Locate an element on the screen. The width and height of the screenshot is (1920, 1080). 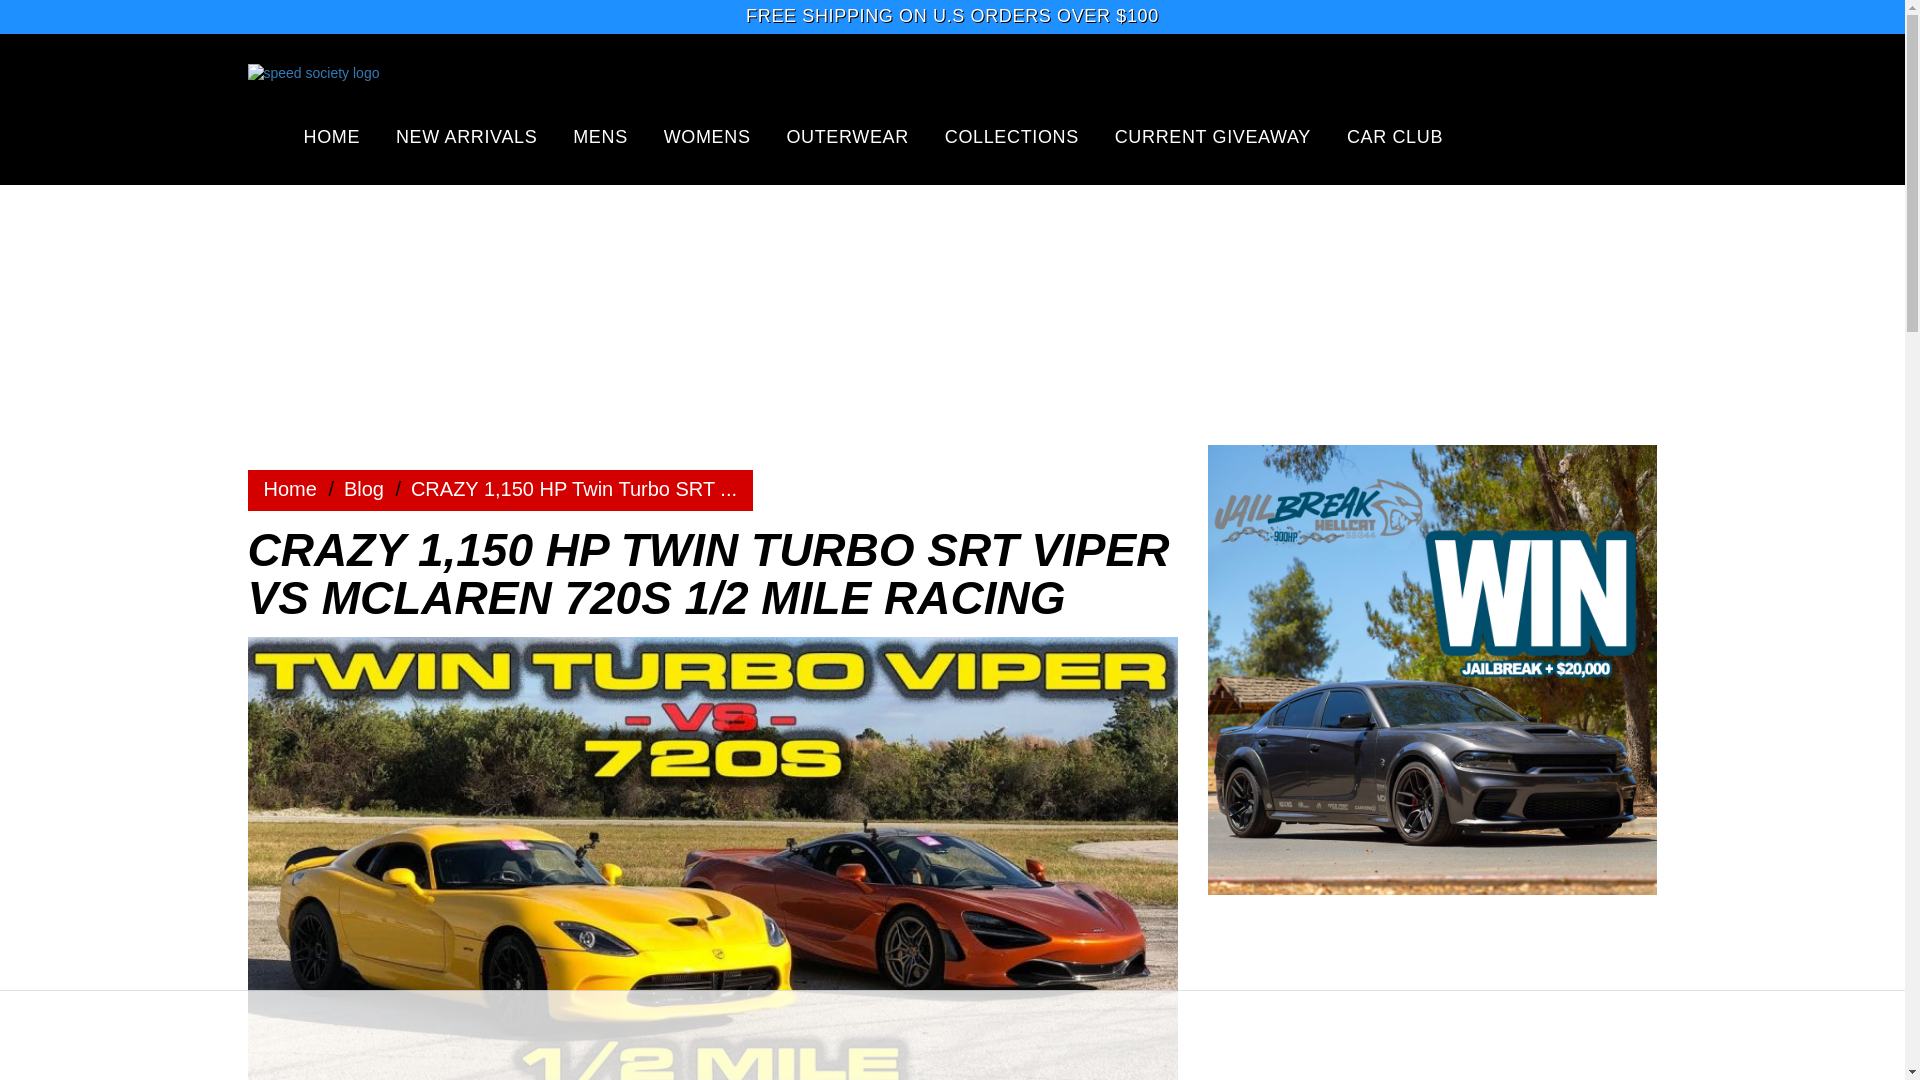
Home is located at coordinates (364, 489).